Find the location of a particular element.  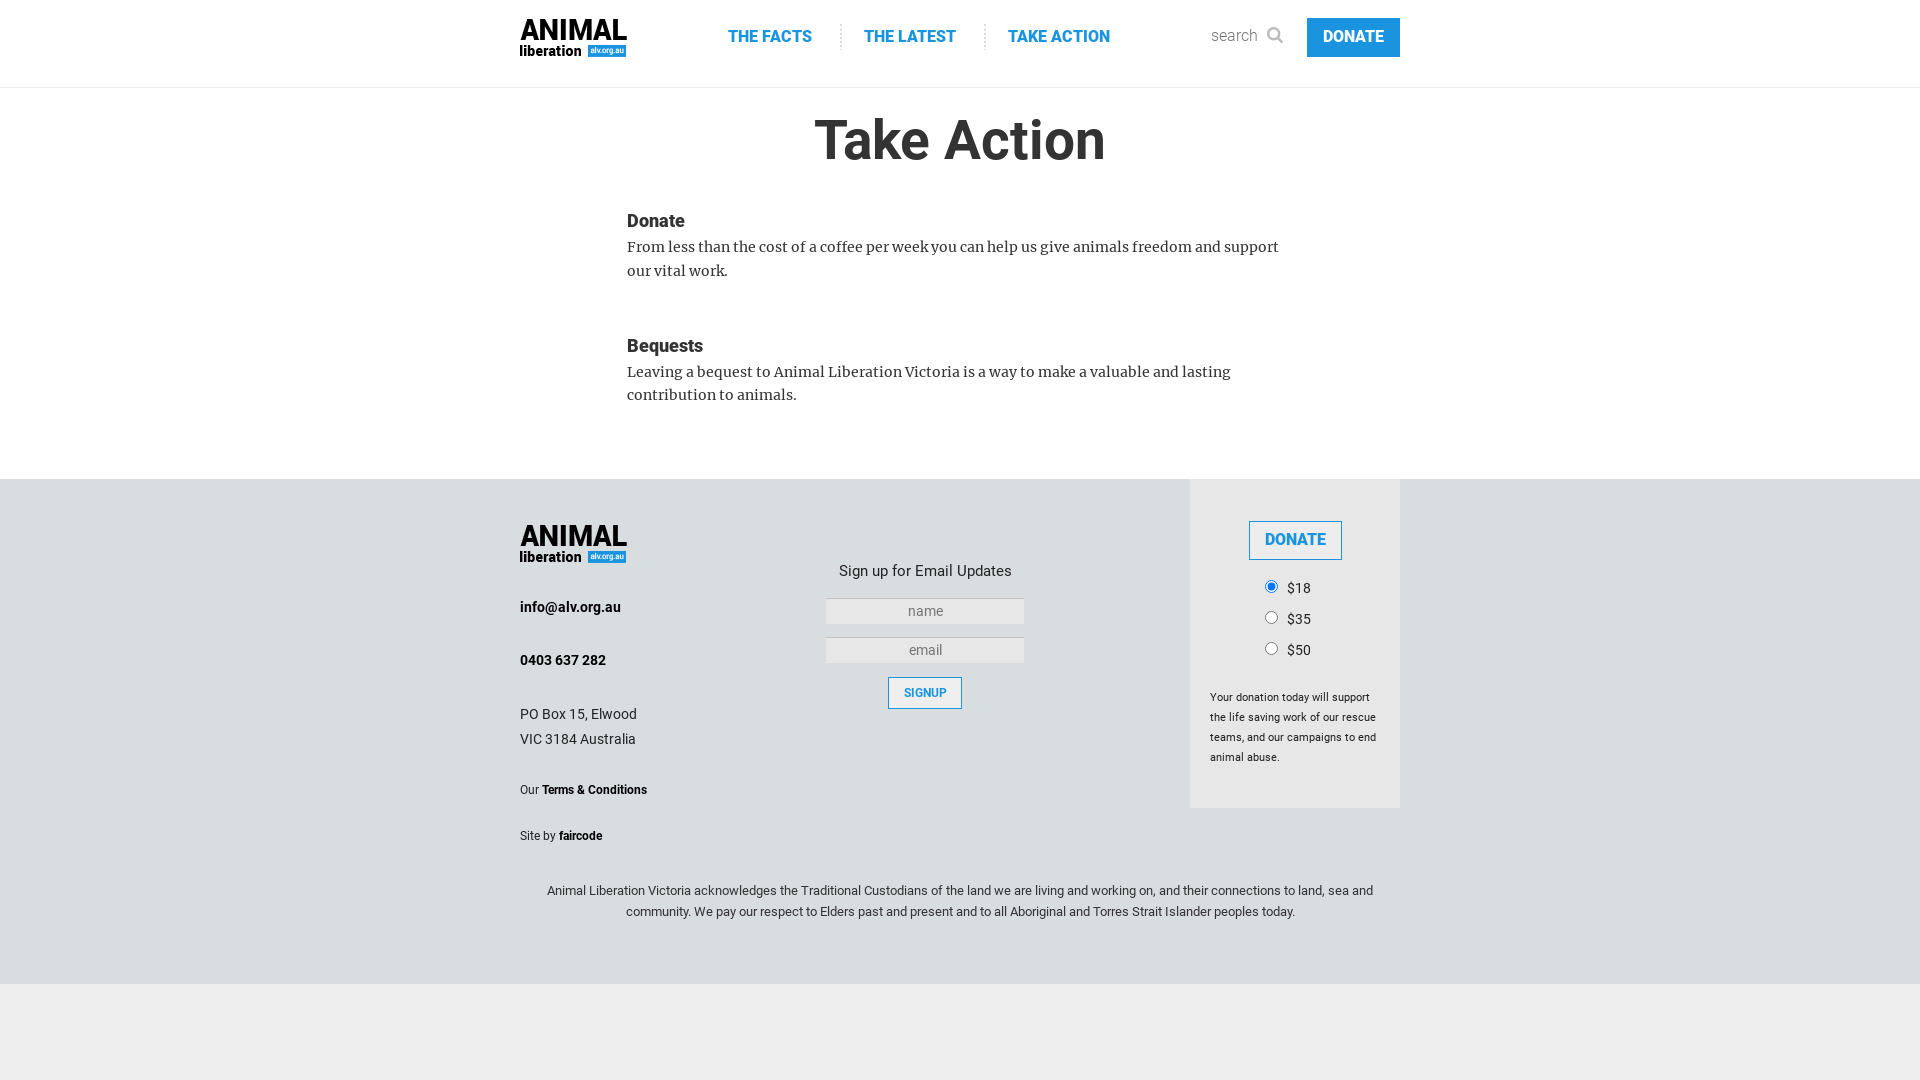

THE LATEST is located at coordinates (914, 32).